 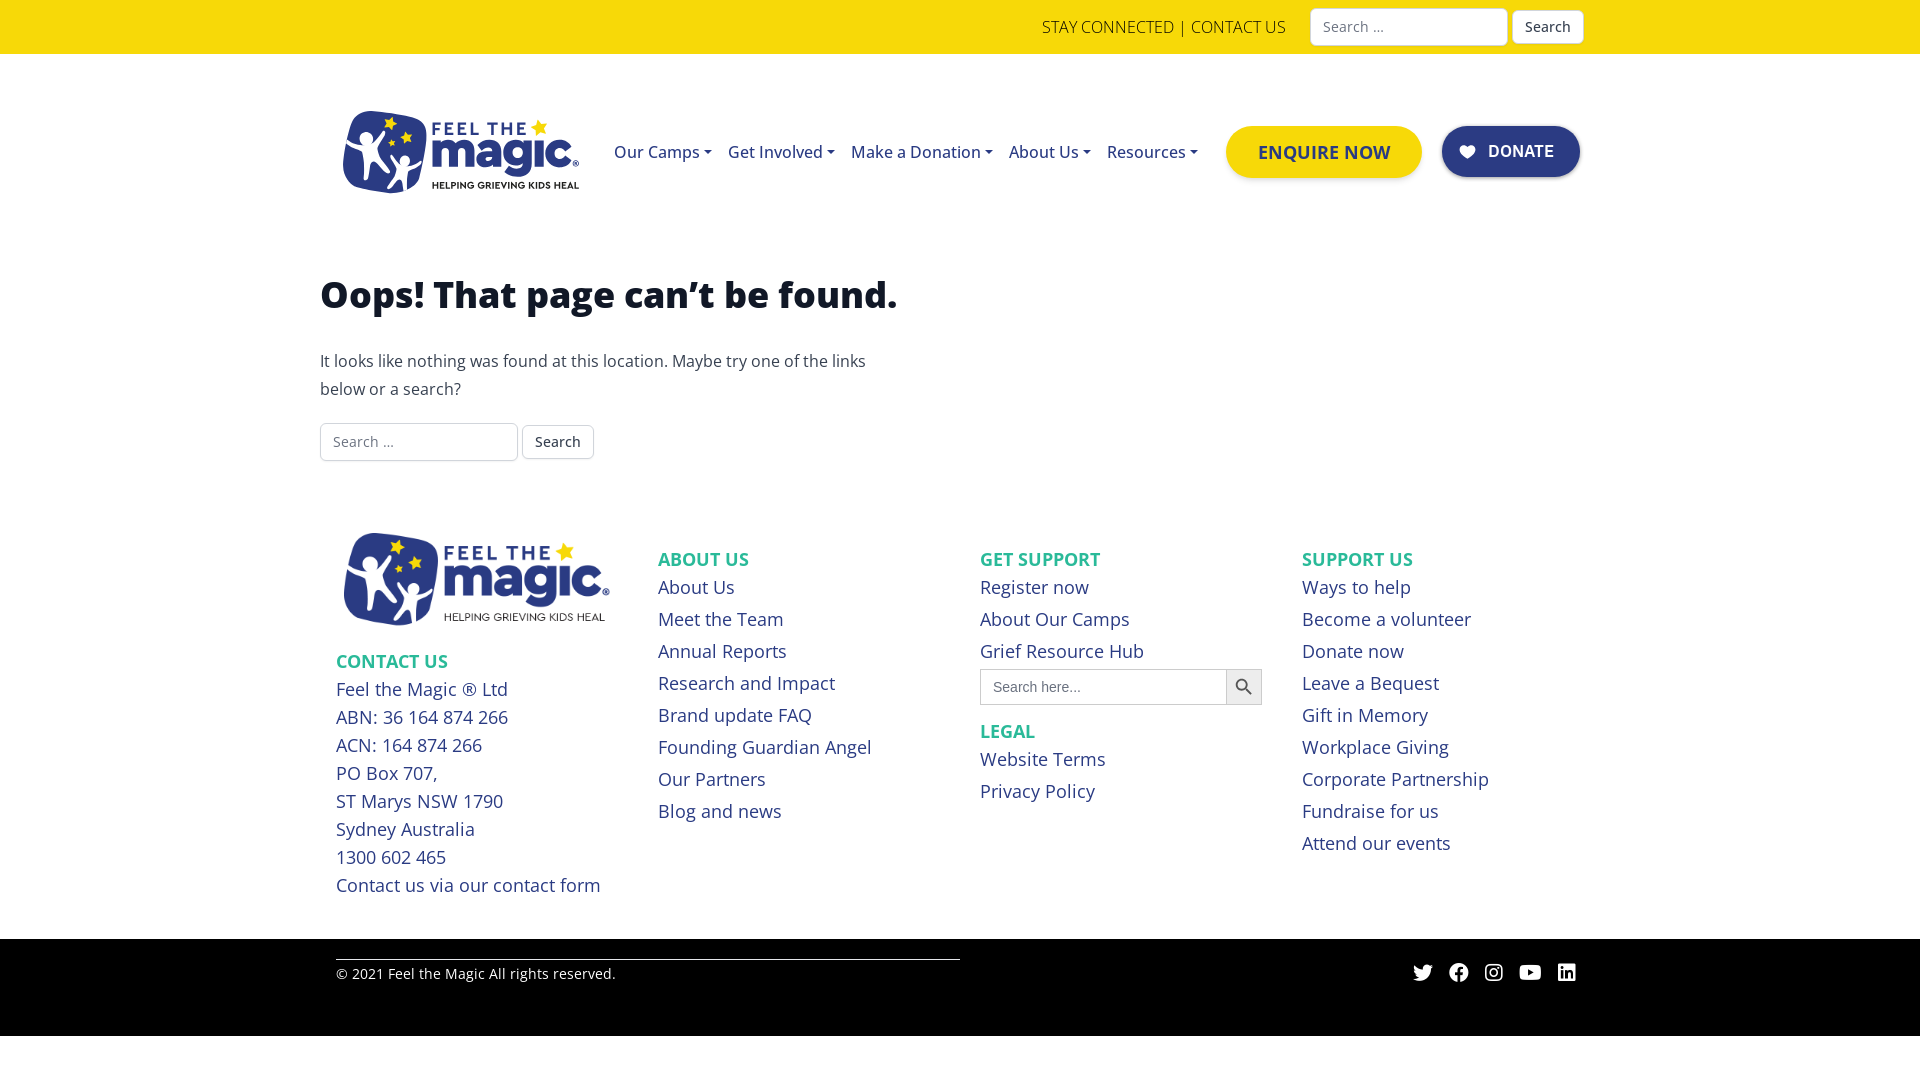 What do you see at coordinates (799, 589) in the screenshot?
I see `About Us` at bounding box center [799, 589].